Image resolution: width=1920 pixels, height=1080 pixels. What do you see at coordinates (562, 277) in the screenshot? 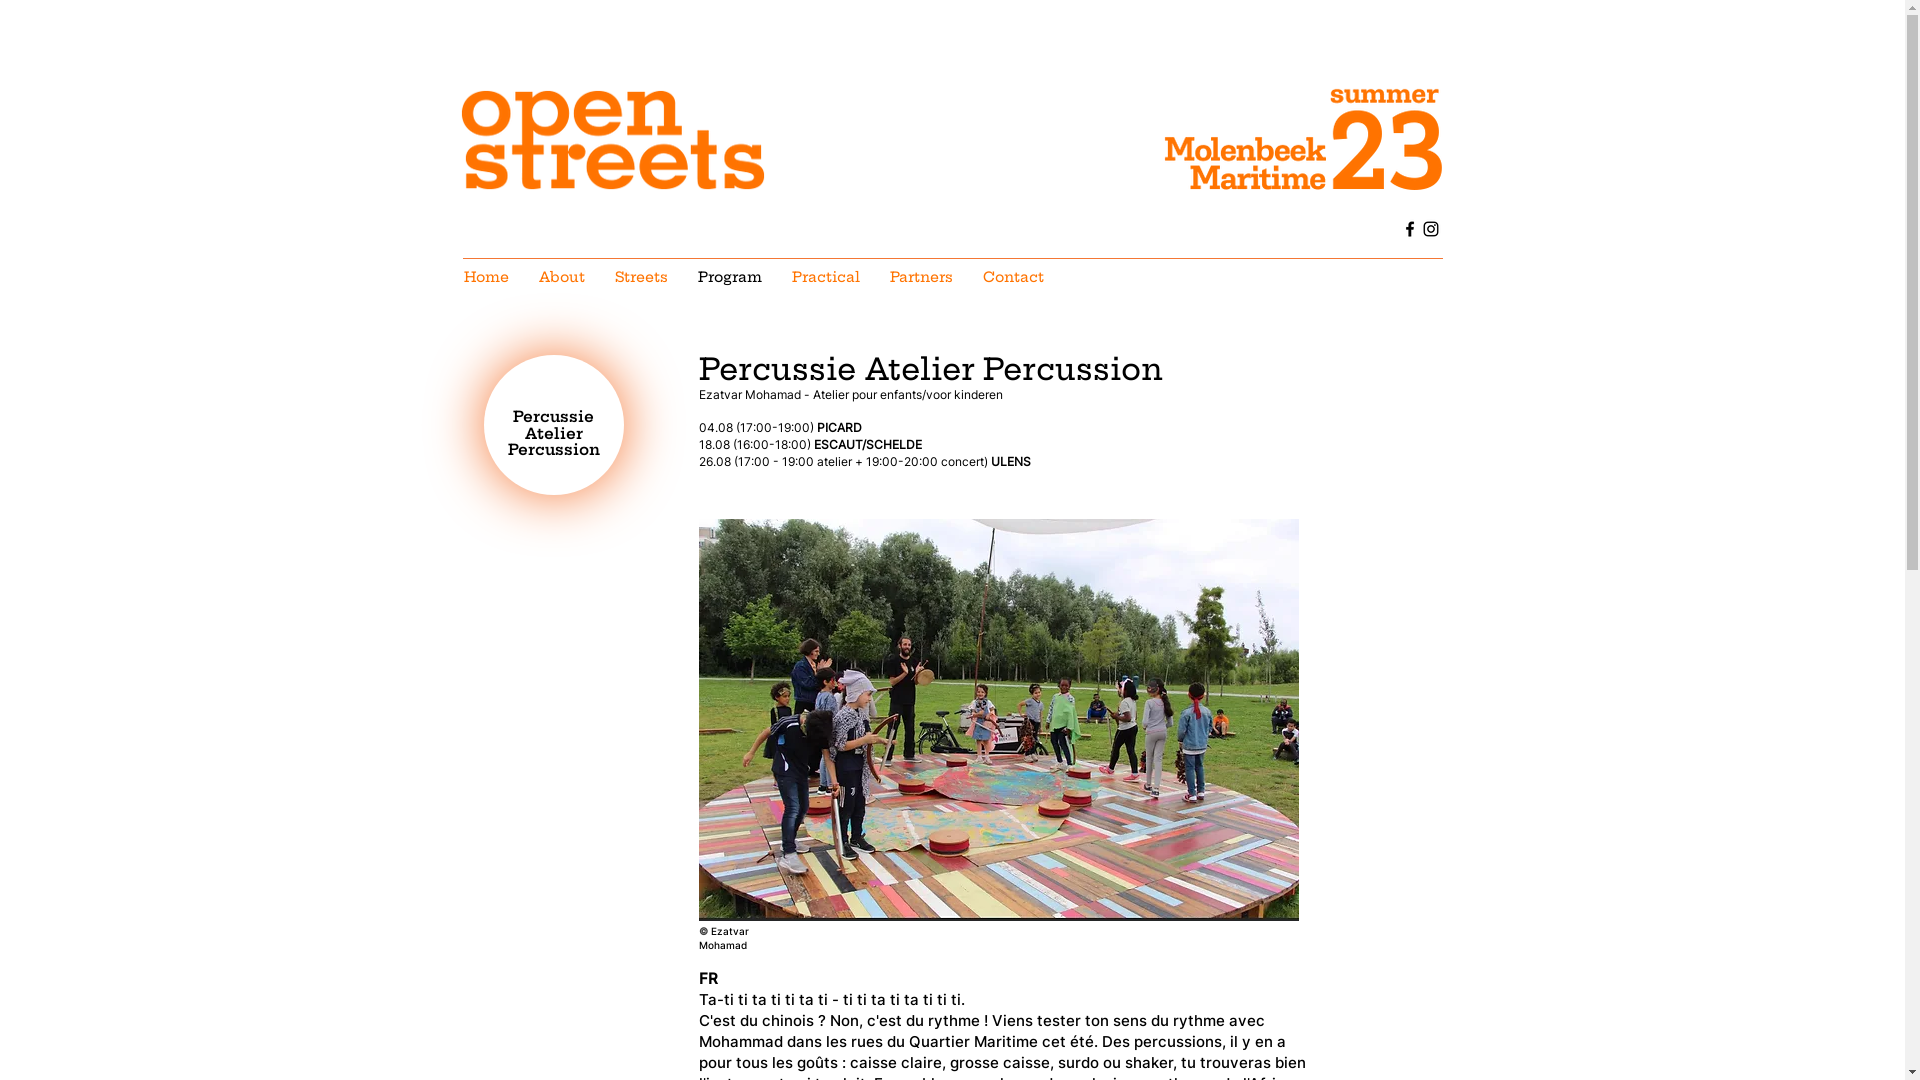
I see `About` at bounding box center [562, 277].